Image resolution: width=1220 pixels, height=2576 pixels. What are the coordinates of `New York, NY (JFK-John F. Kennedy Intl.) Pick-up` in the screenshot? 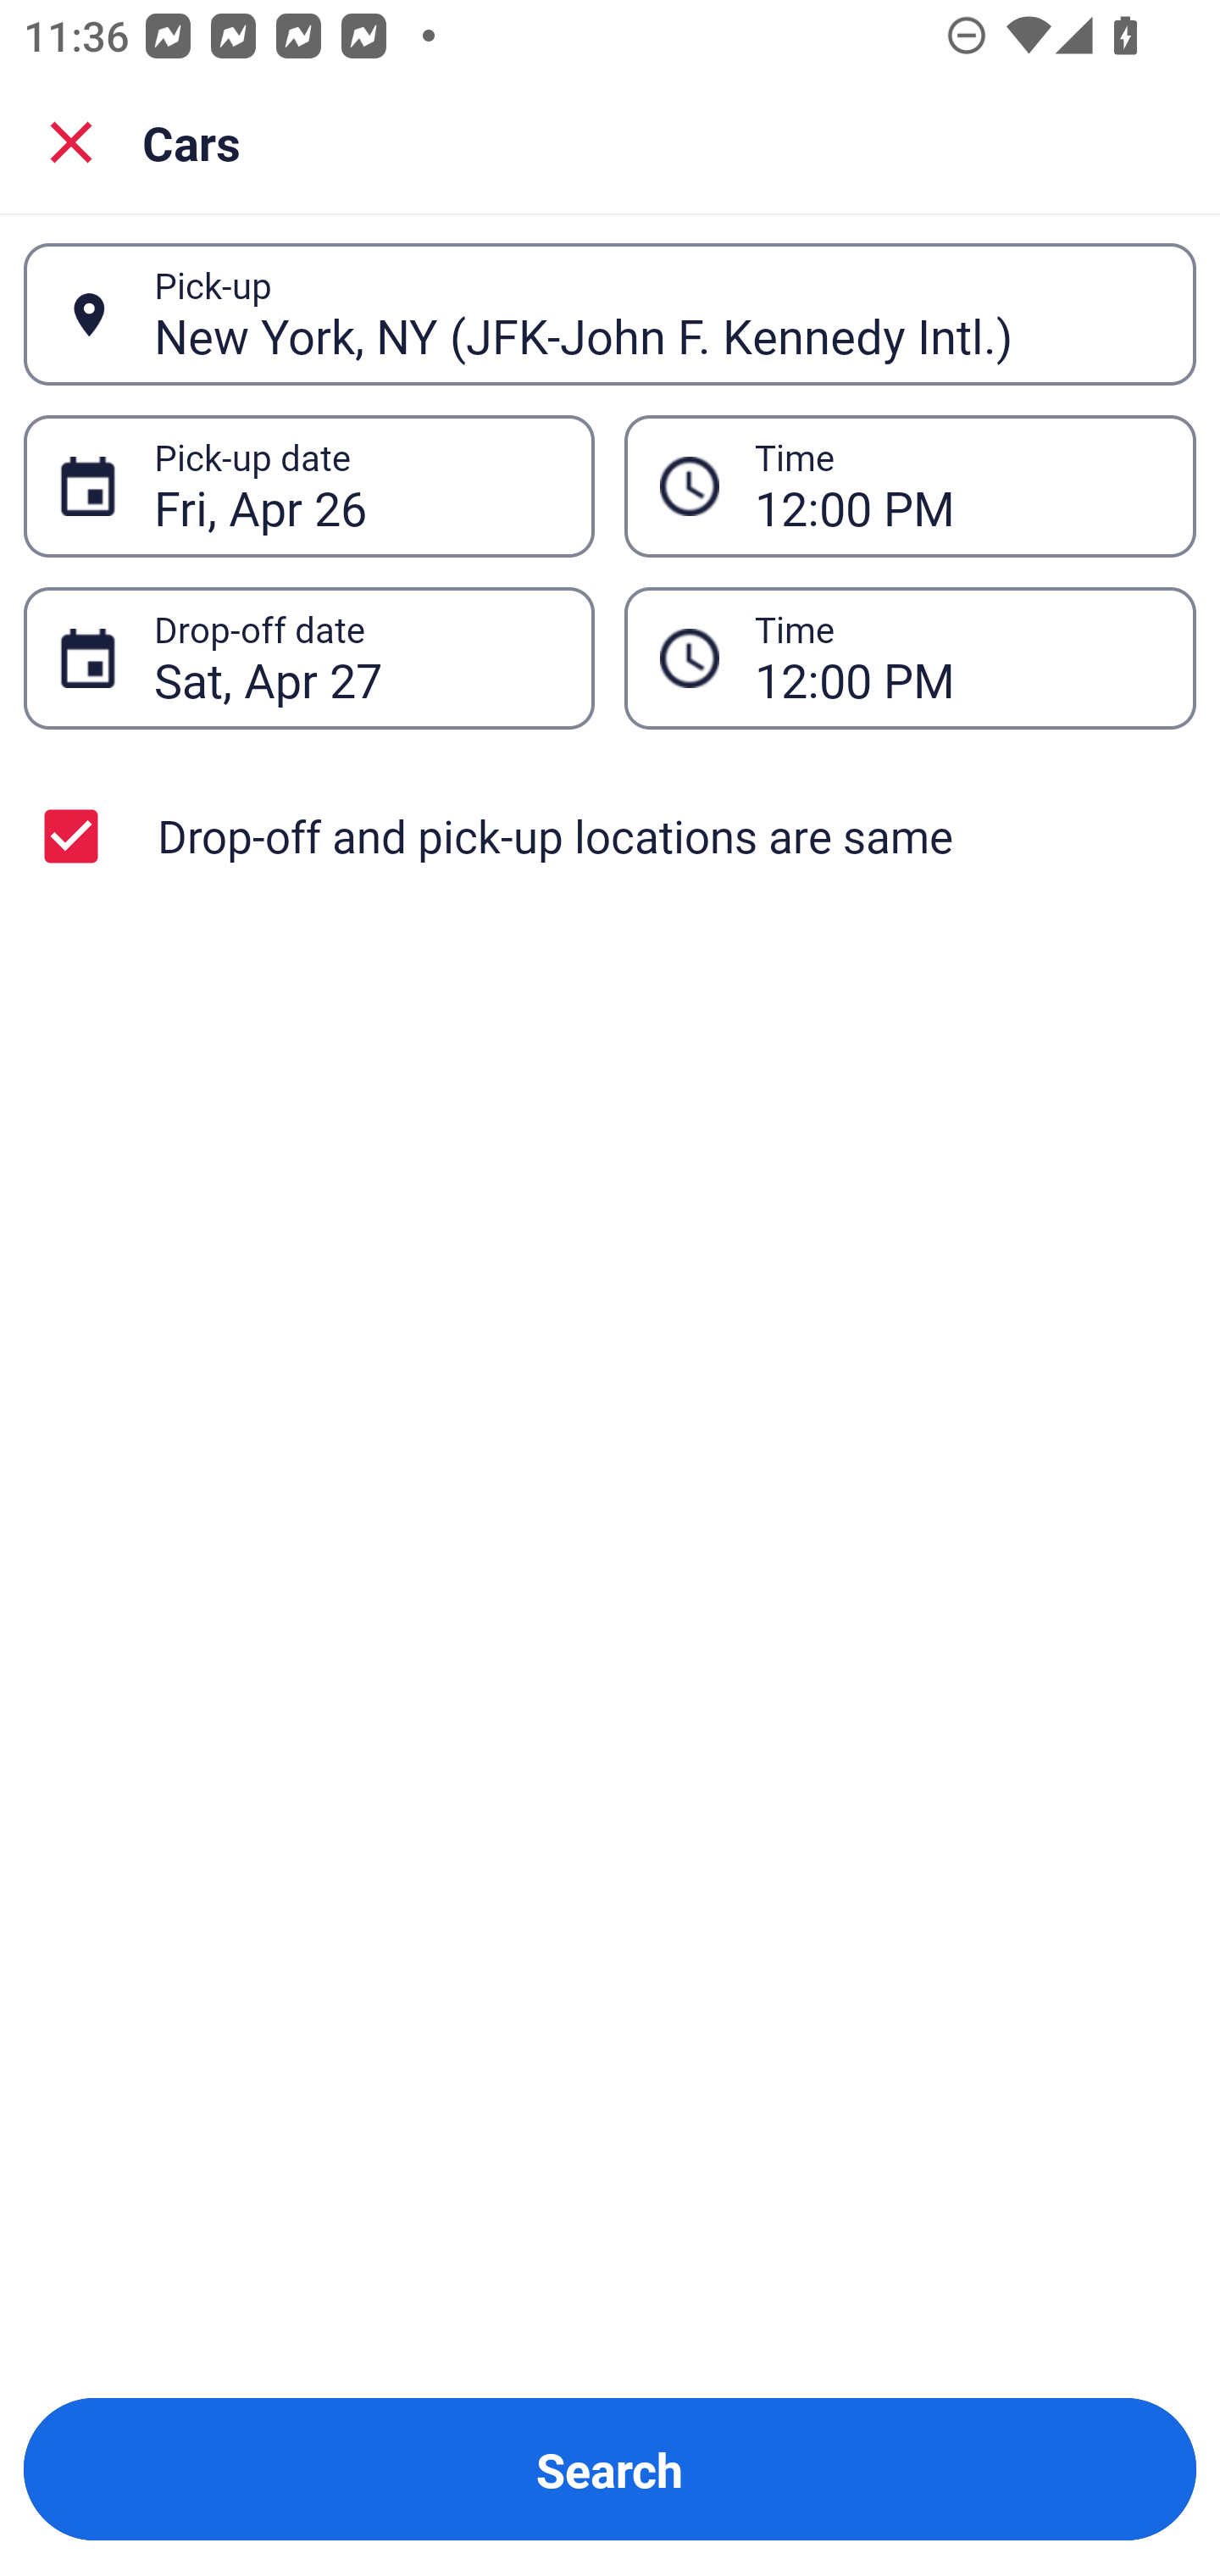 It's located at (610, 314).